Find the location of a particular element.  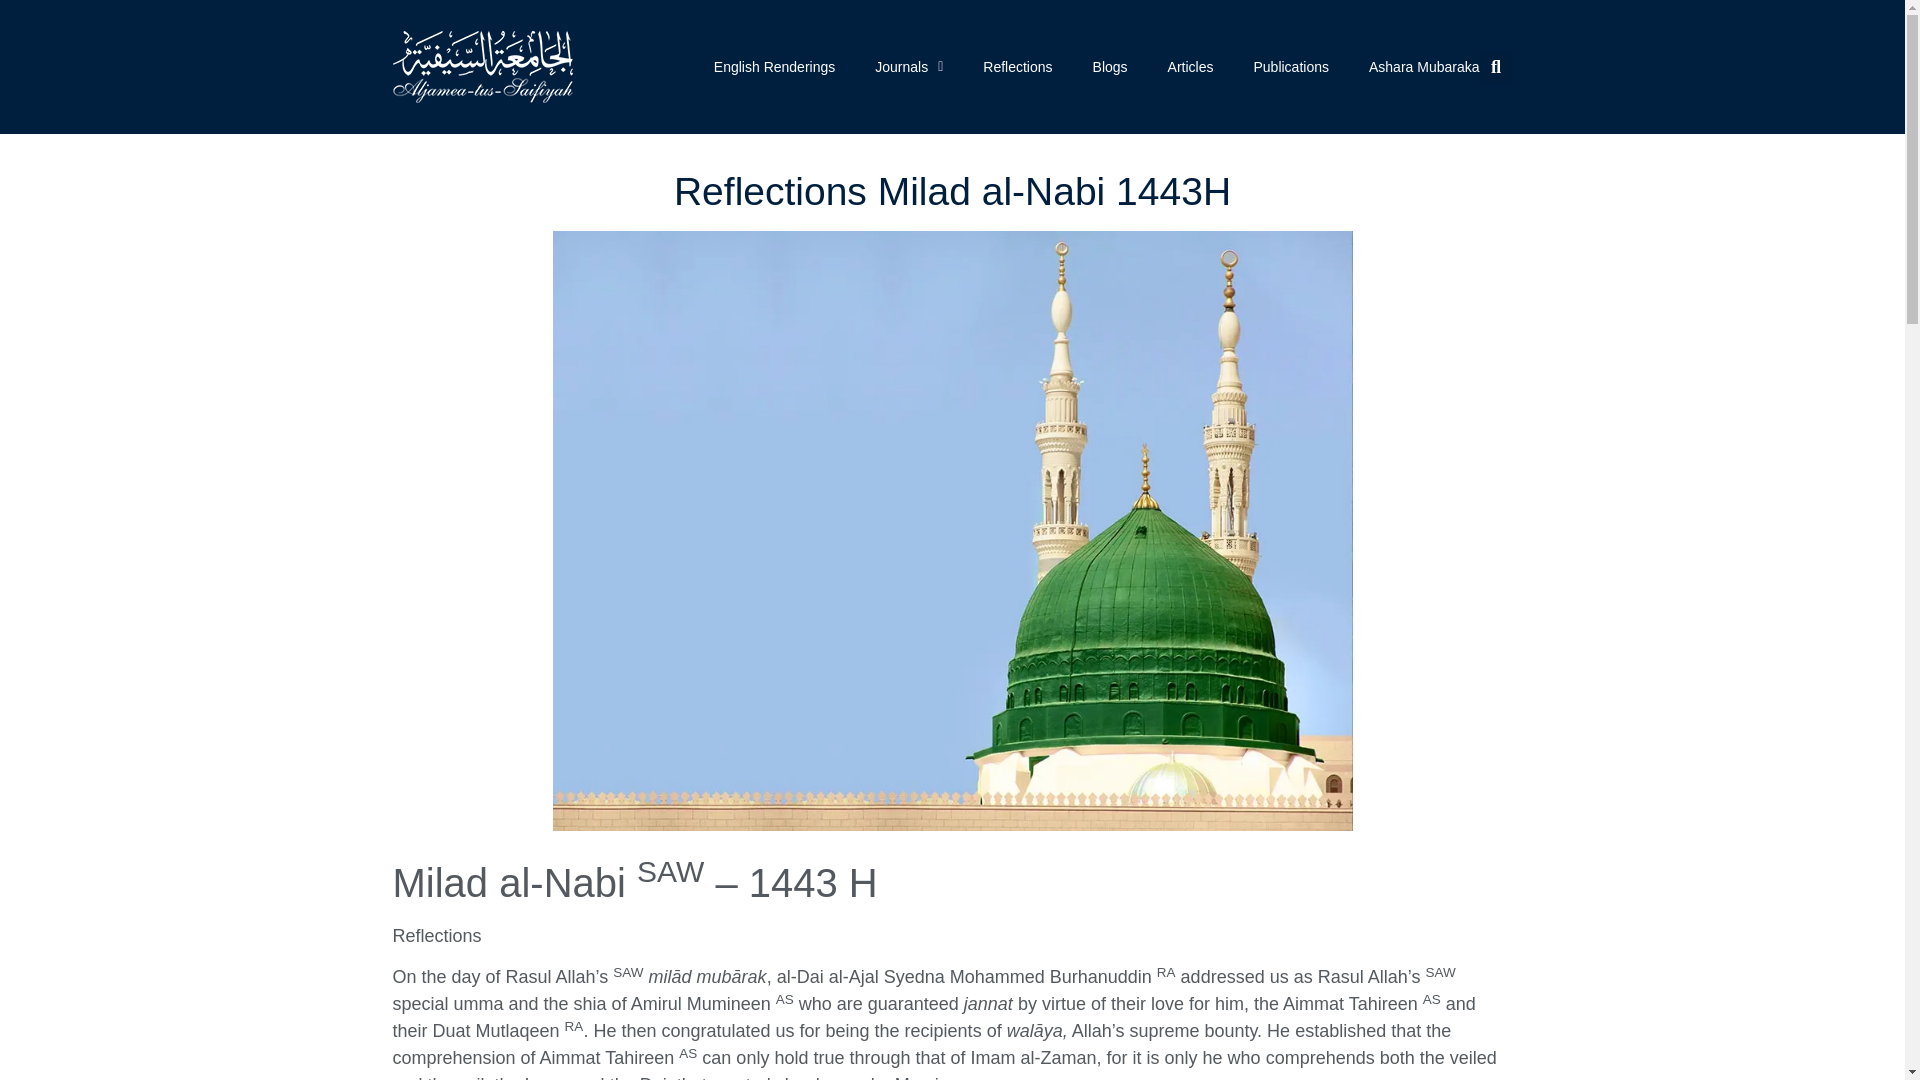

Articles is located at coordinates (1190, 66).